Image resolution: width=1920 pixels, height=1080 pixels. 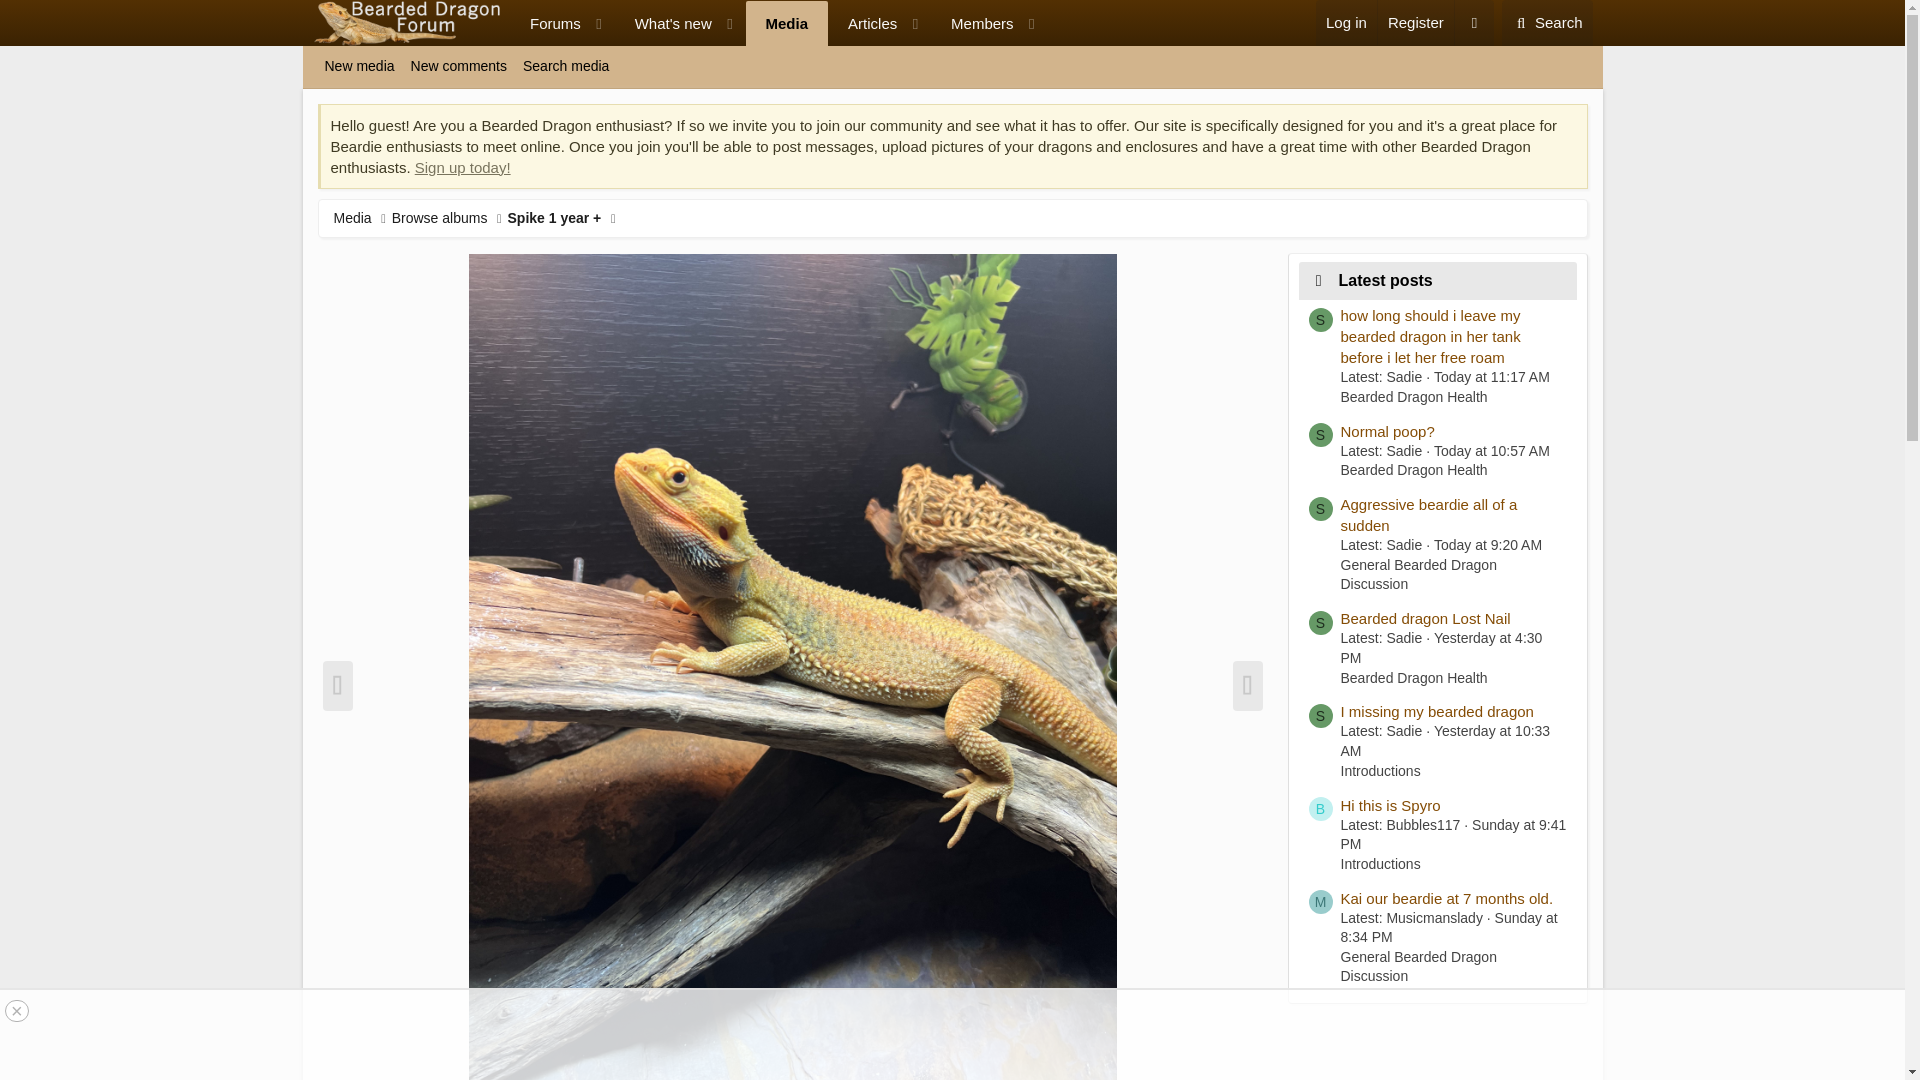 What do you see at coordinates (1448, 928) in the screenshot?
I see `Jul 13, 2024 at 8:34 PM` at bounding box center [1448, 928].